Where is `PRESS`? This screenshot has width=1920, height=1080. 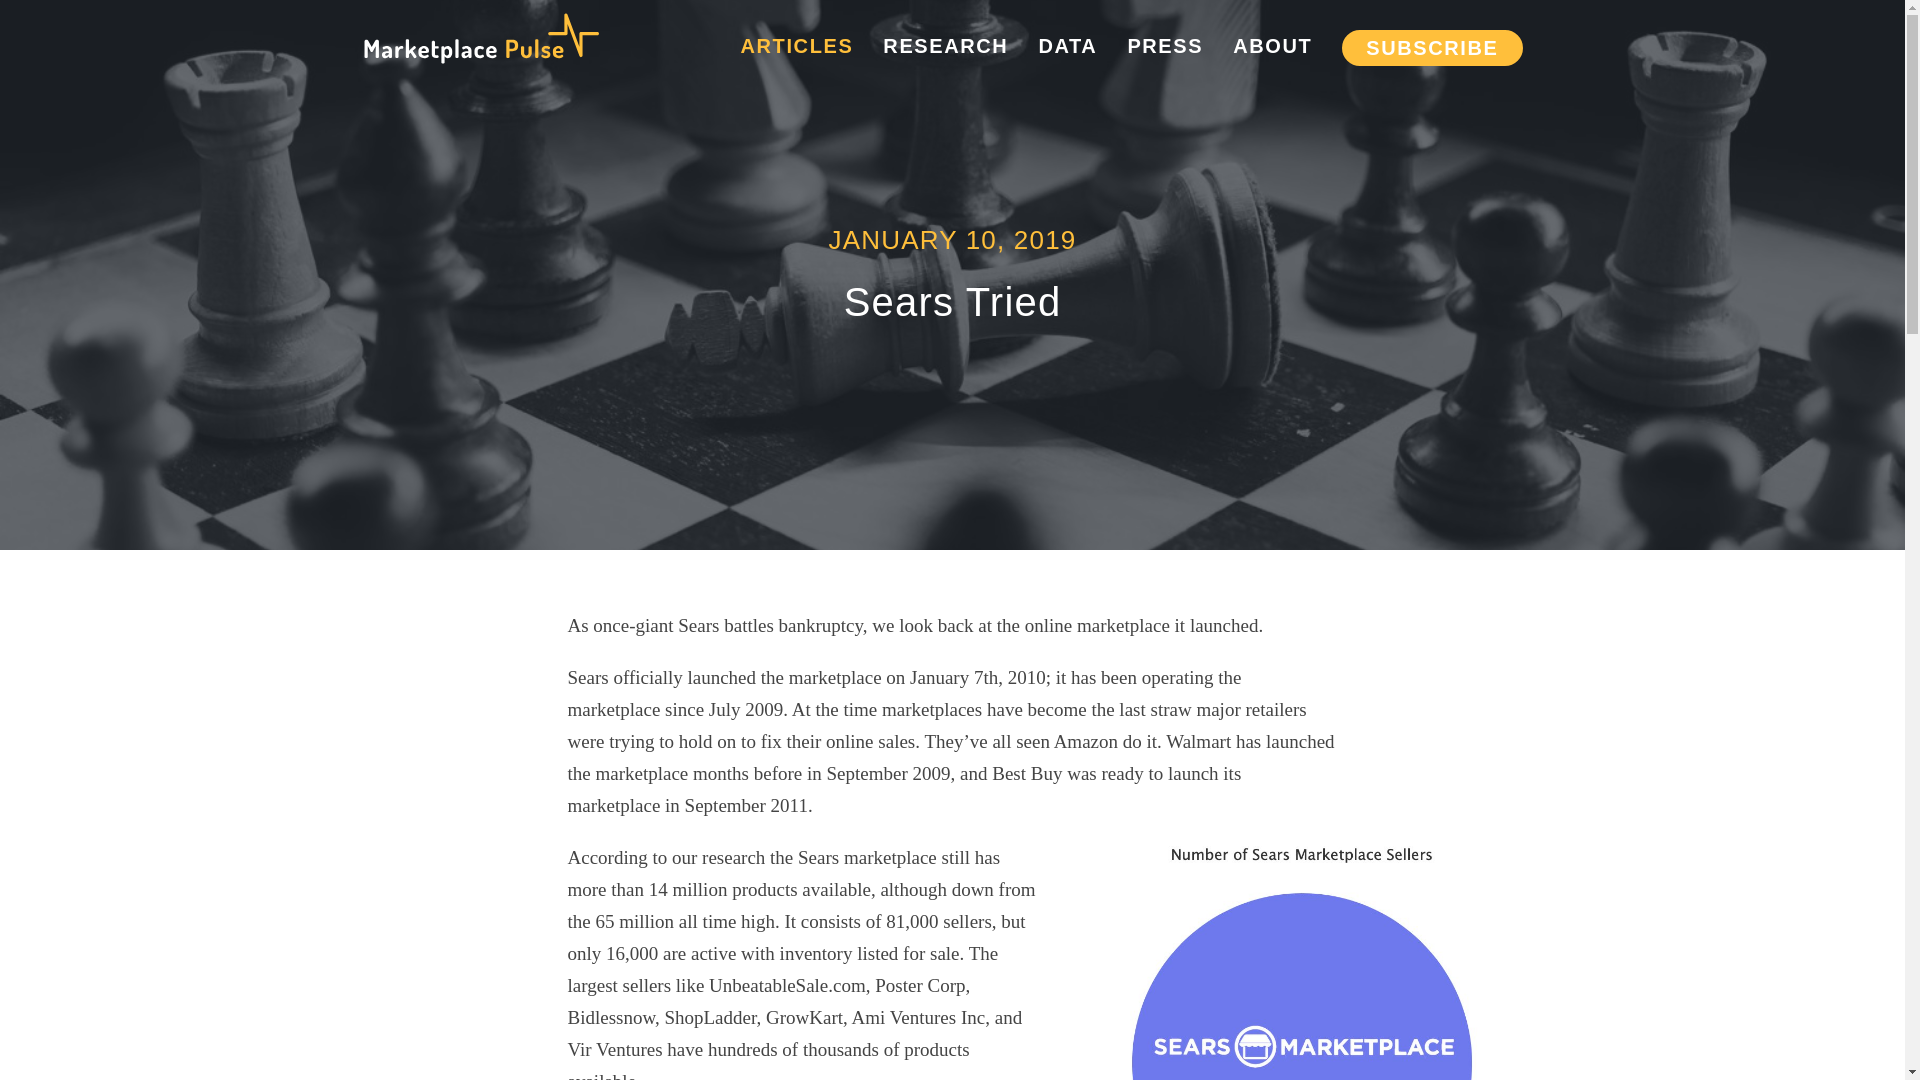
PRESS is located at coordinates (1165, 46).